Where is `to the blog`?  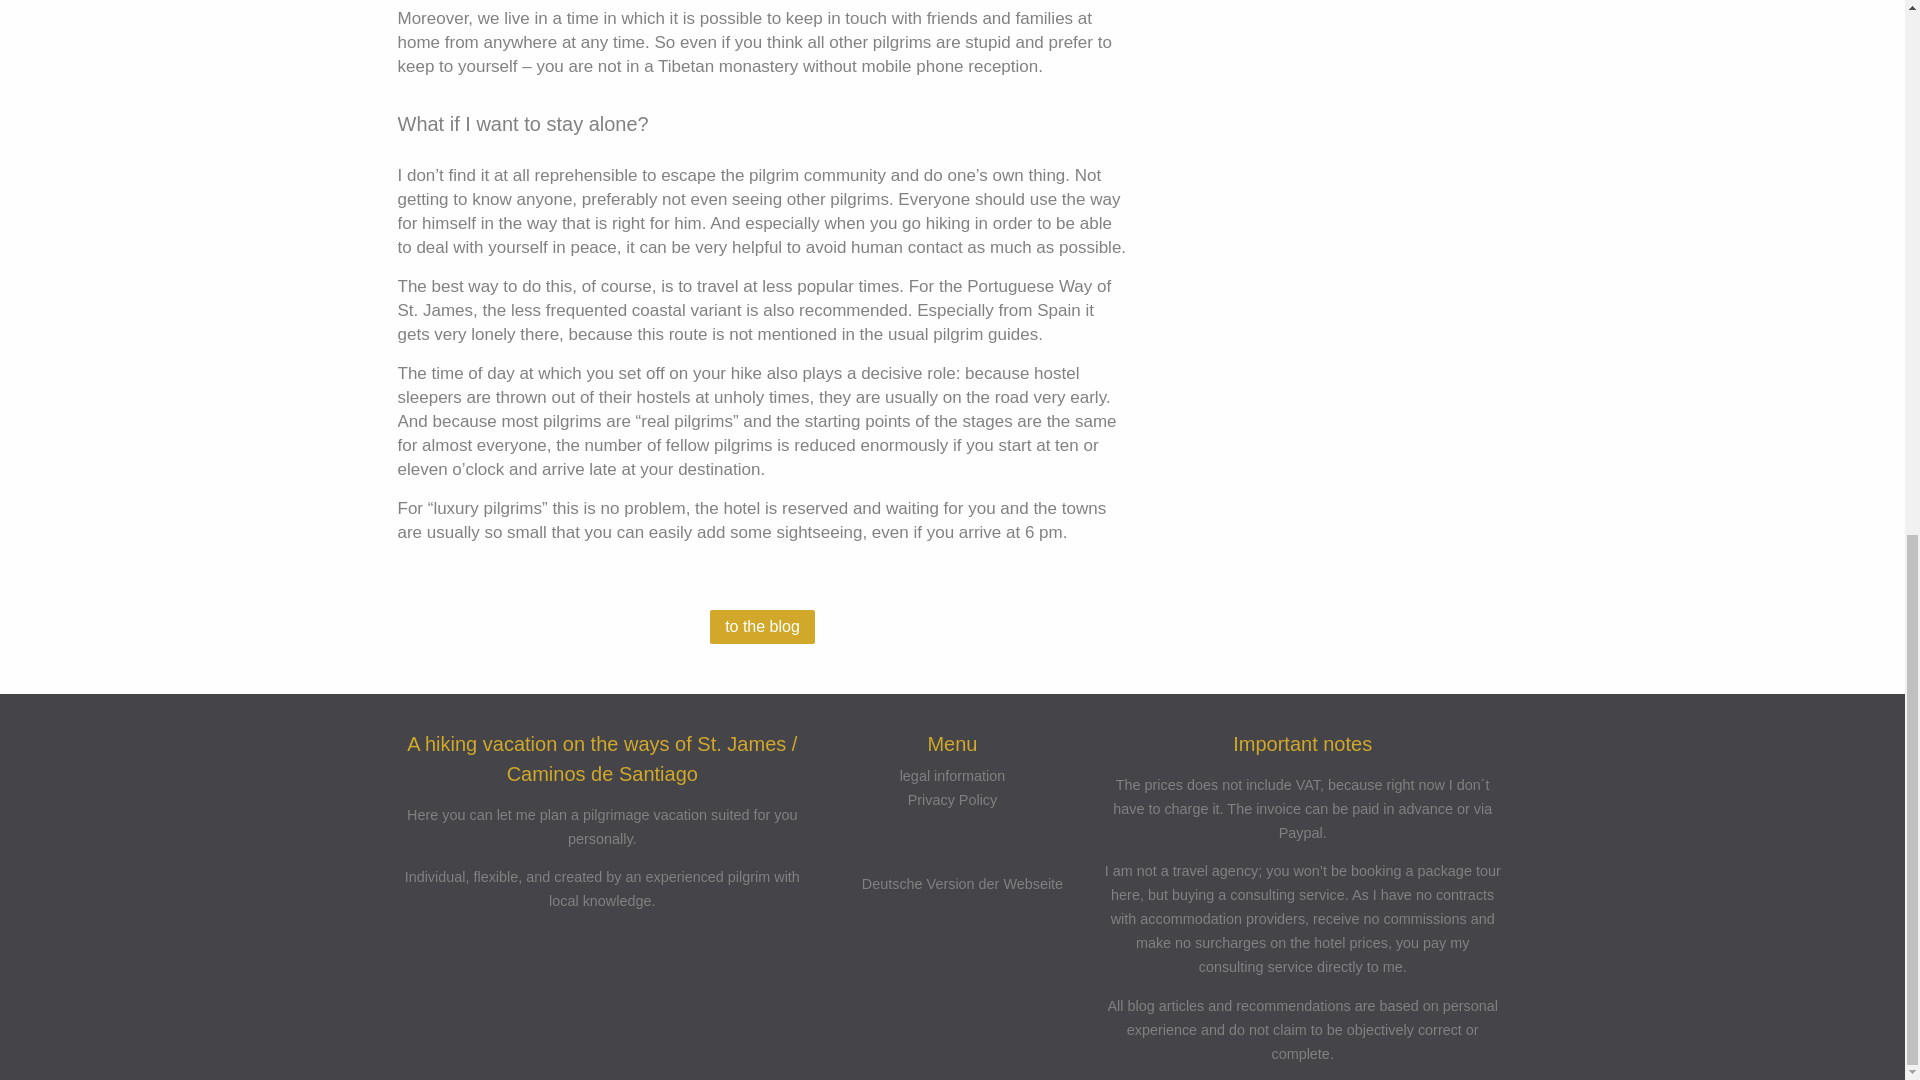
to the blog is located at coordinates (762, 626).